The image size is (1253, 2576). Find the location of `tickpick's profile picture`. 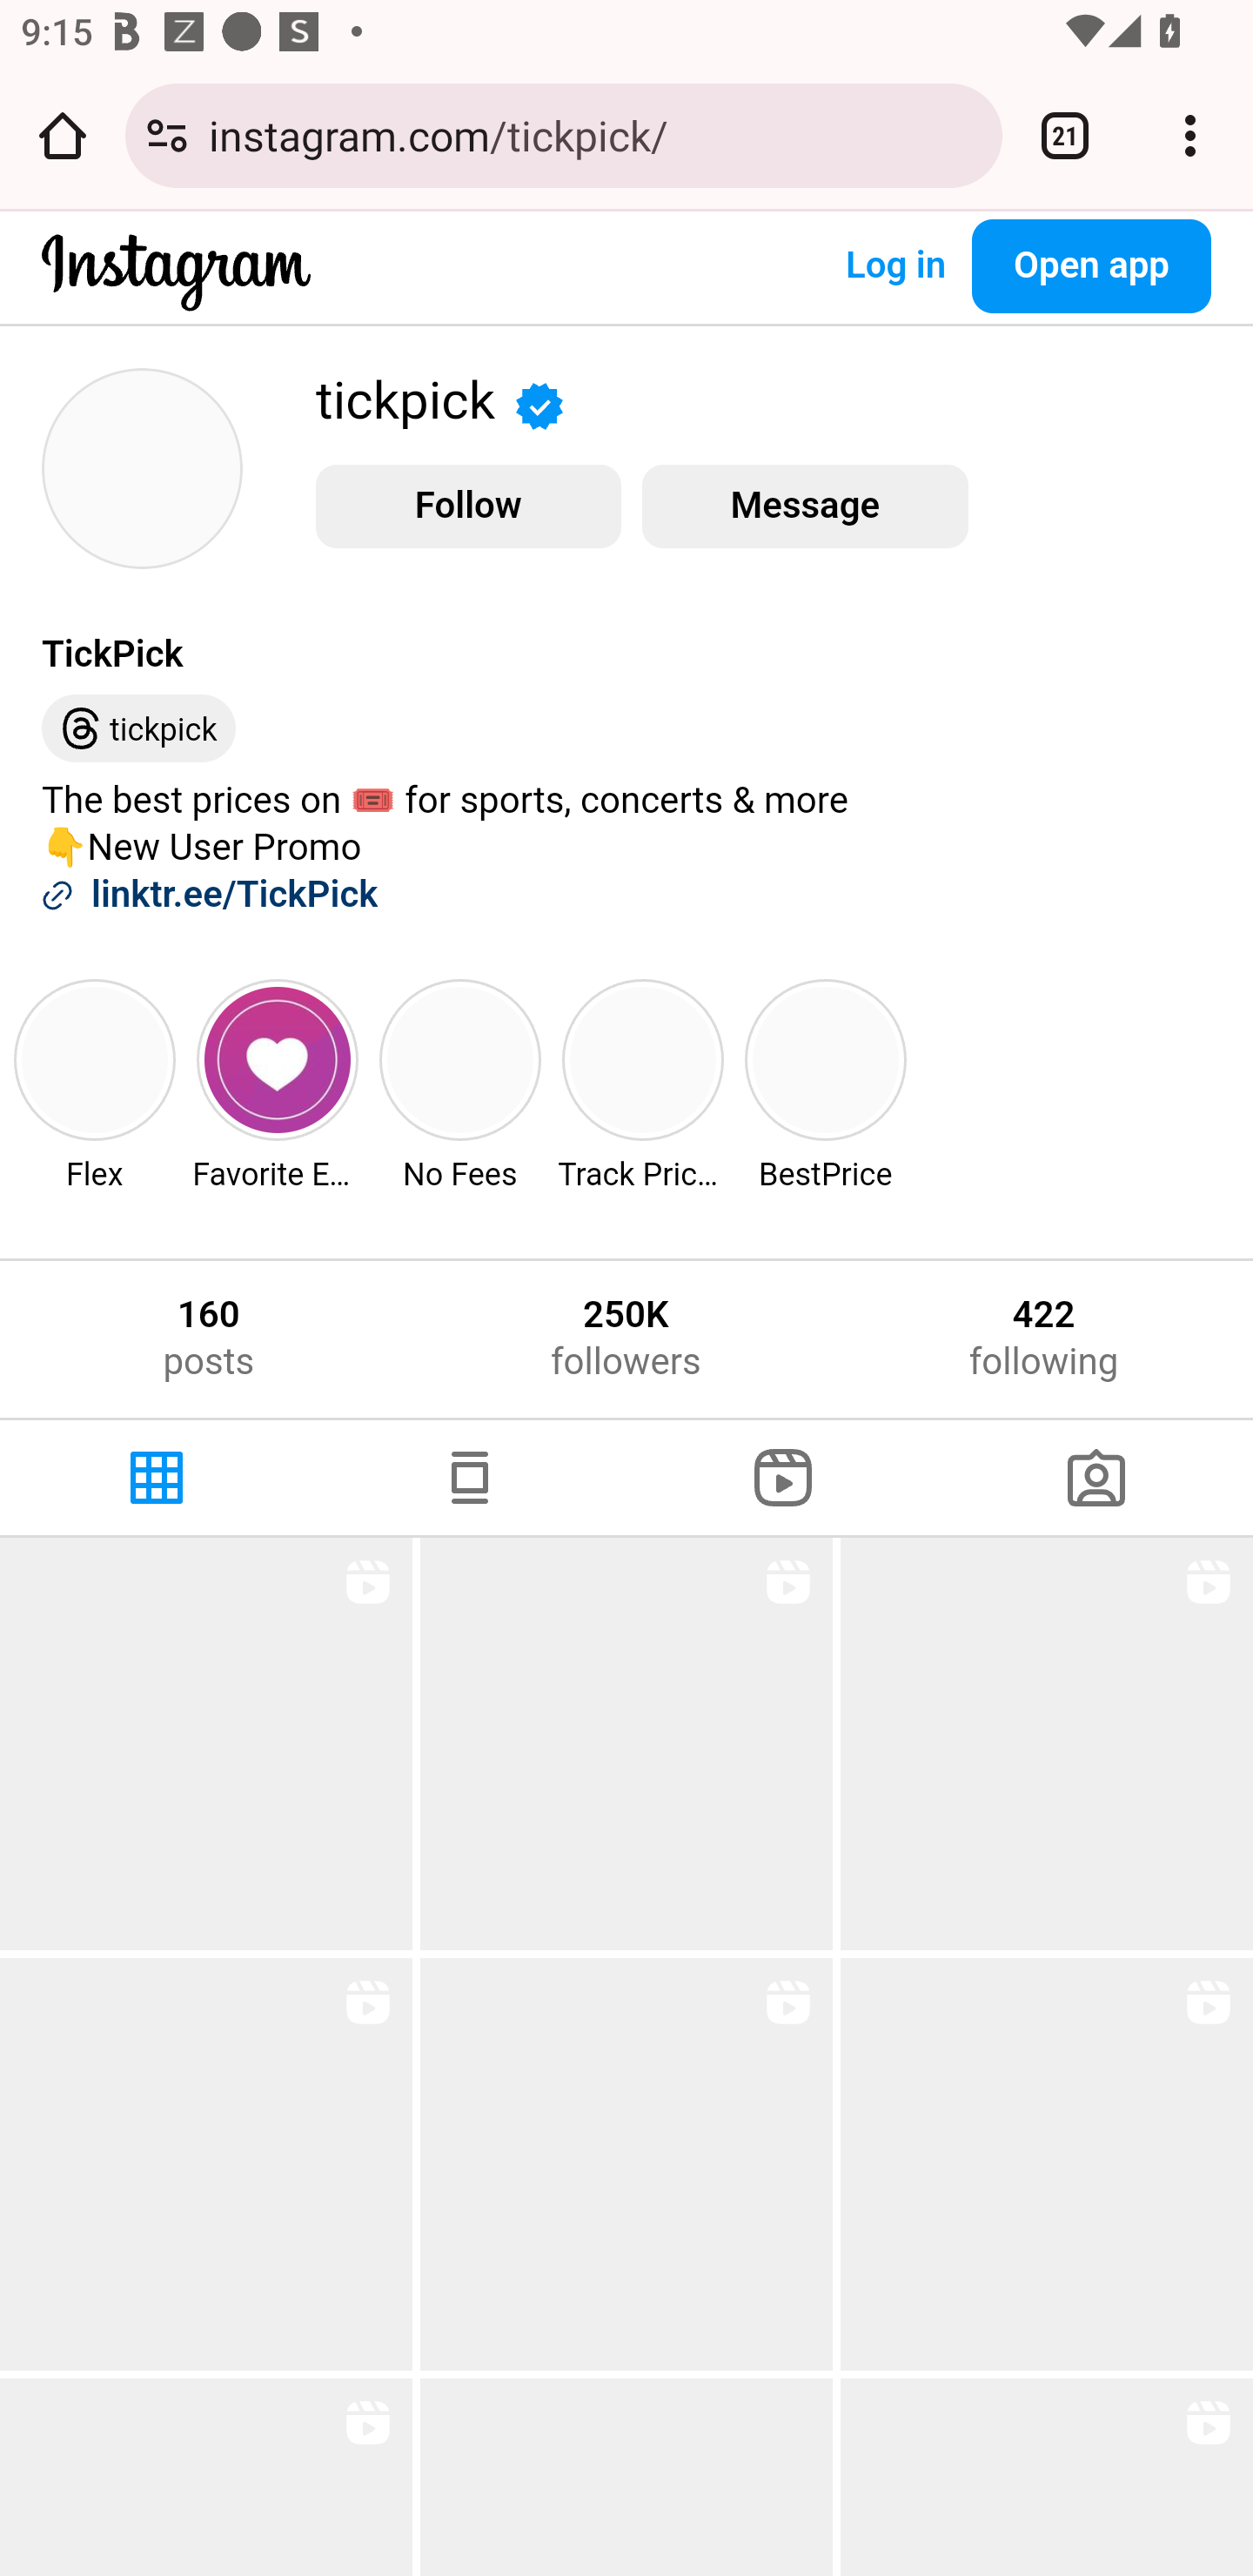

tickpick's profile picture is located at coordinates (142, 468).